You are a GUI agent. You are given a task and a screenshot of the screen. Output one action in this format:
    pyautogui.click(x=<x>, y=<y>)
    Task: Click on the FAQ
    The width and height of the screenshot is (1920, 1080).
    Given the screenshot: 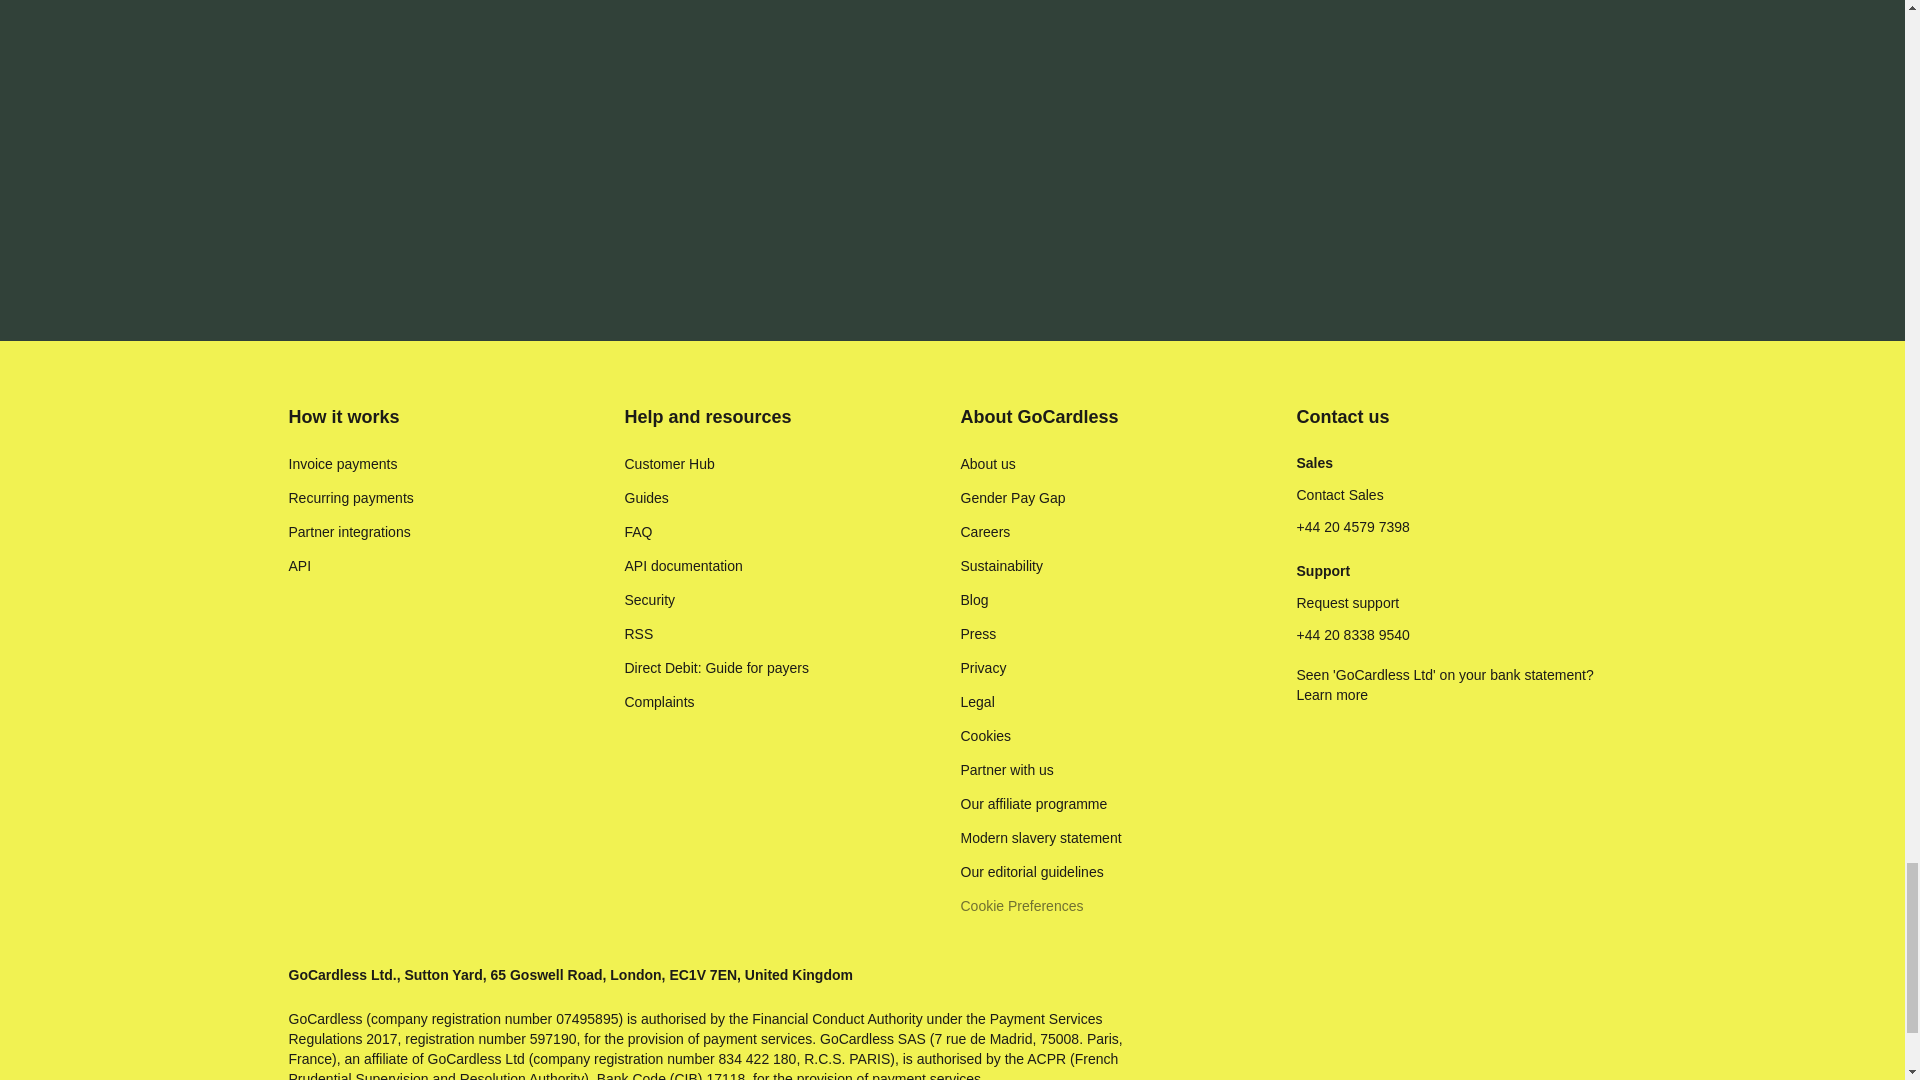 What is the action you would take?
    pyautogui.click(x=638, y=532)
    